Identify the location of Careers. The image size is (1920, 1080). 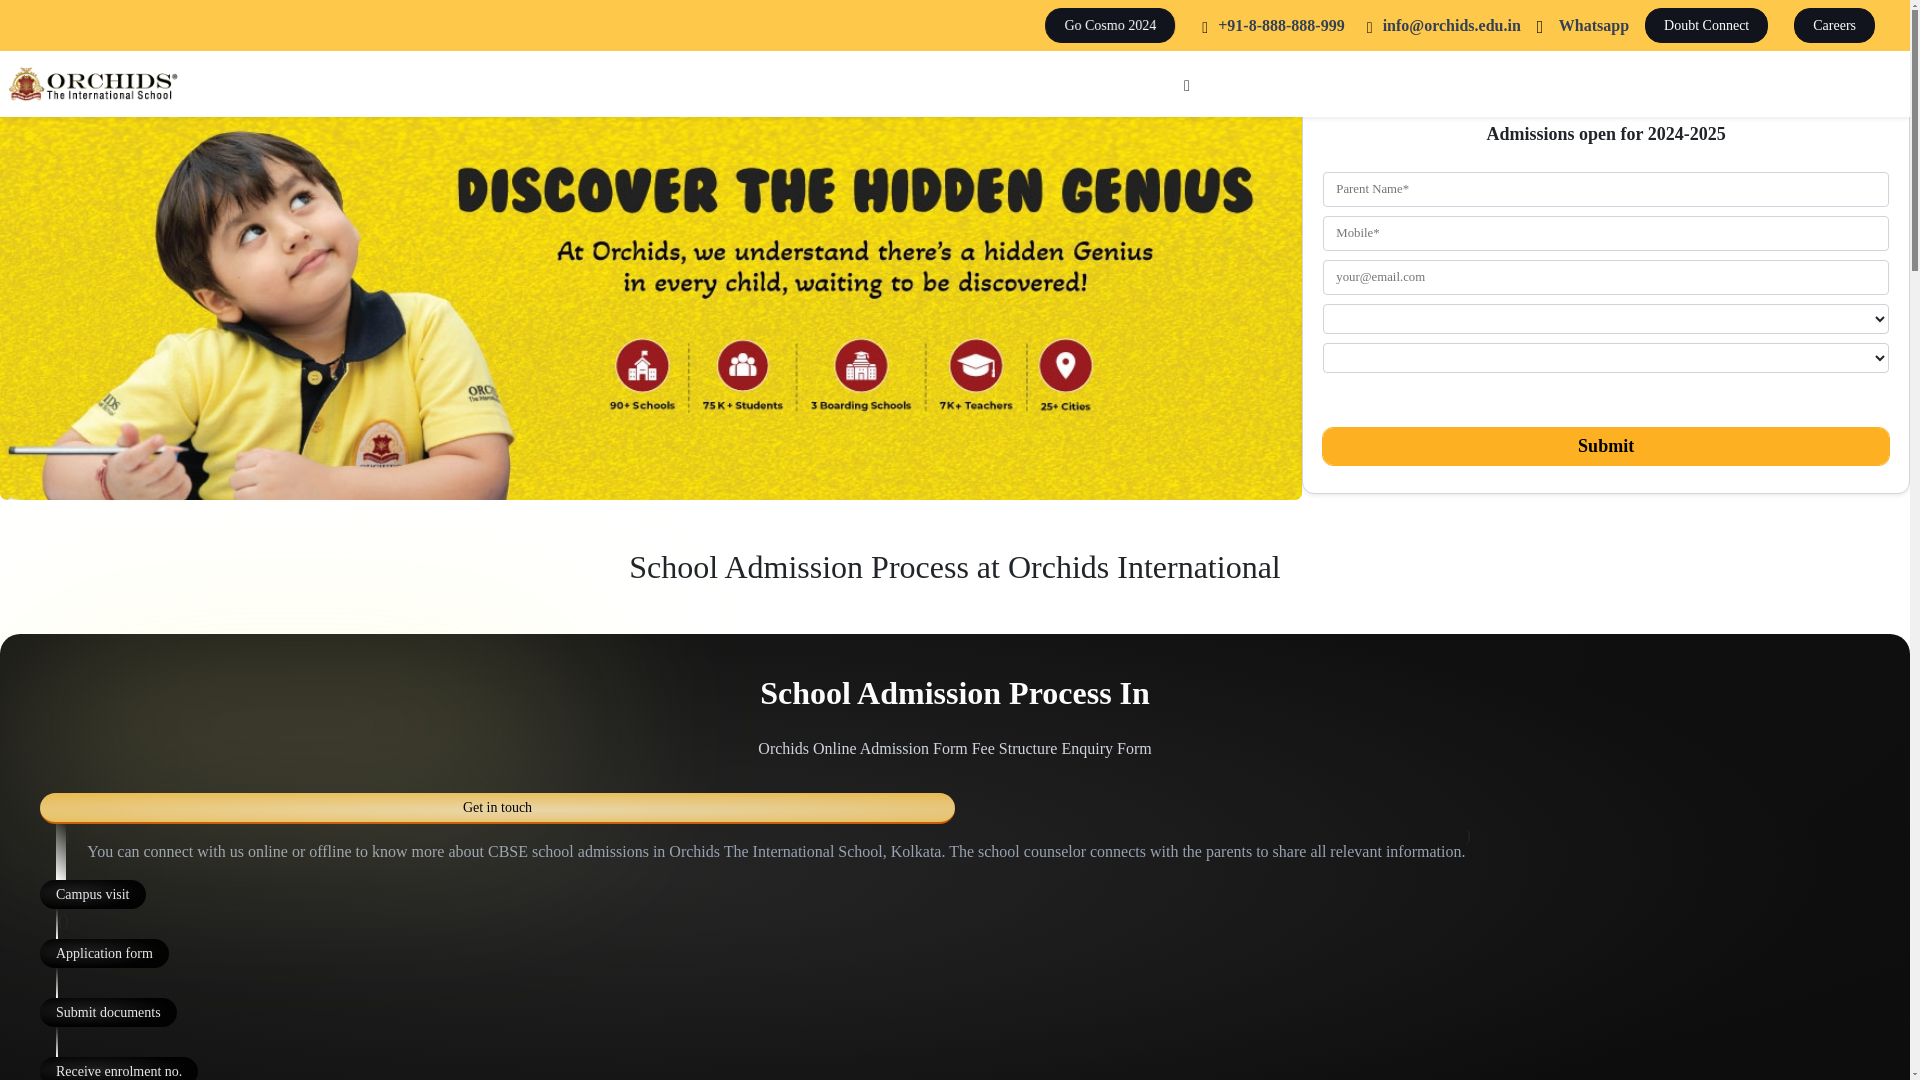
(1839, 25).